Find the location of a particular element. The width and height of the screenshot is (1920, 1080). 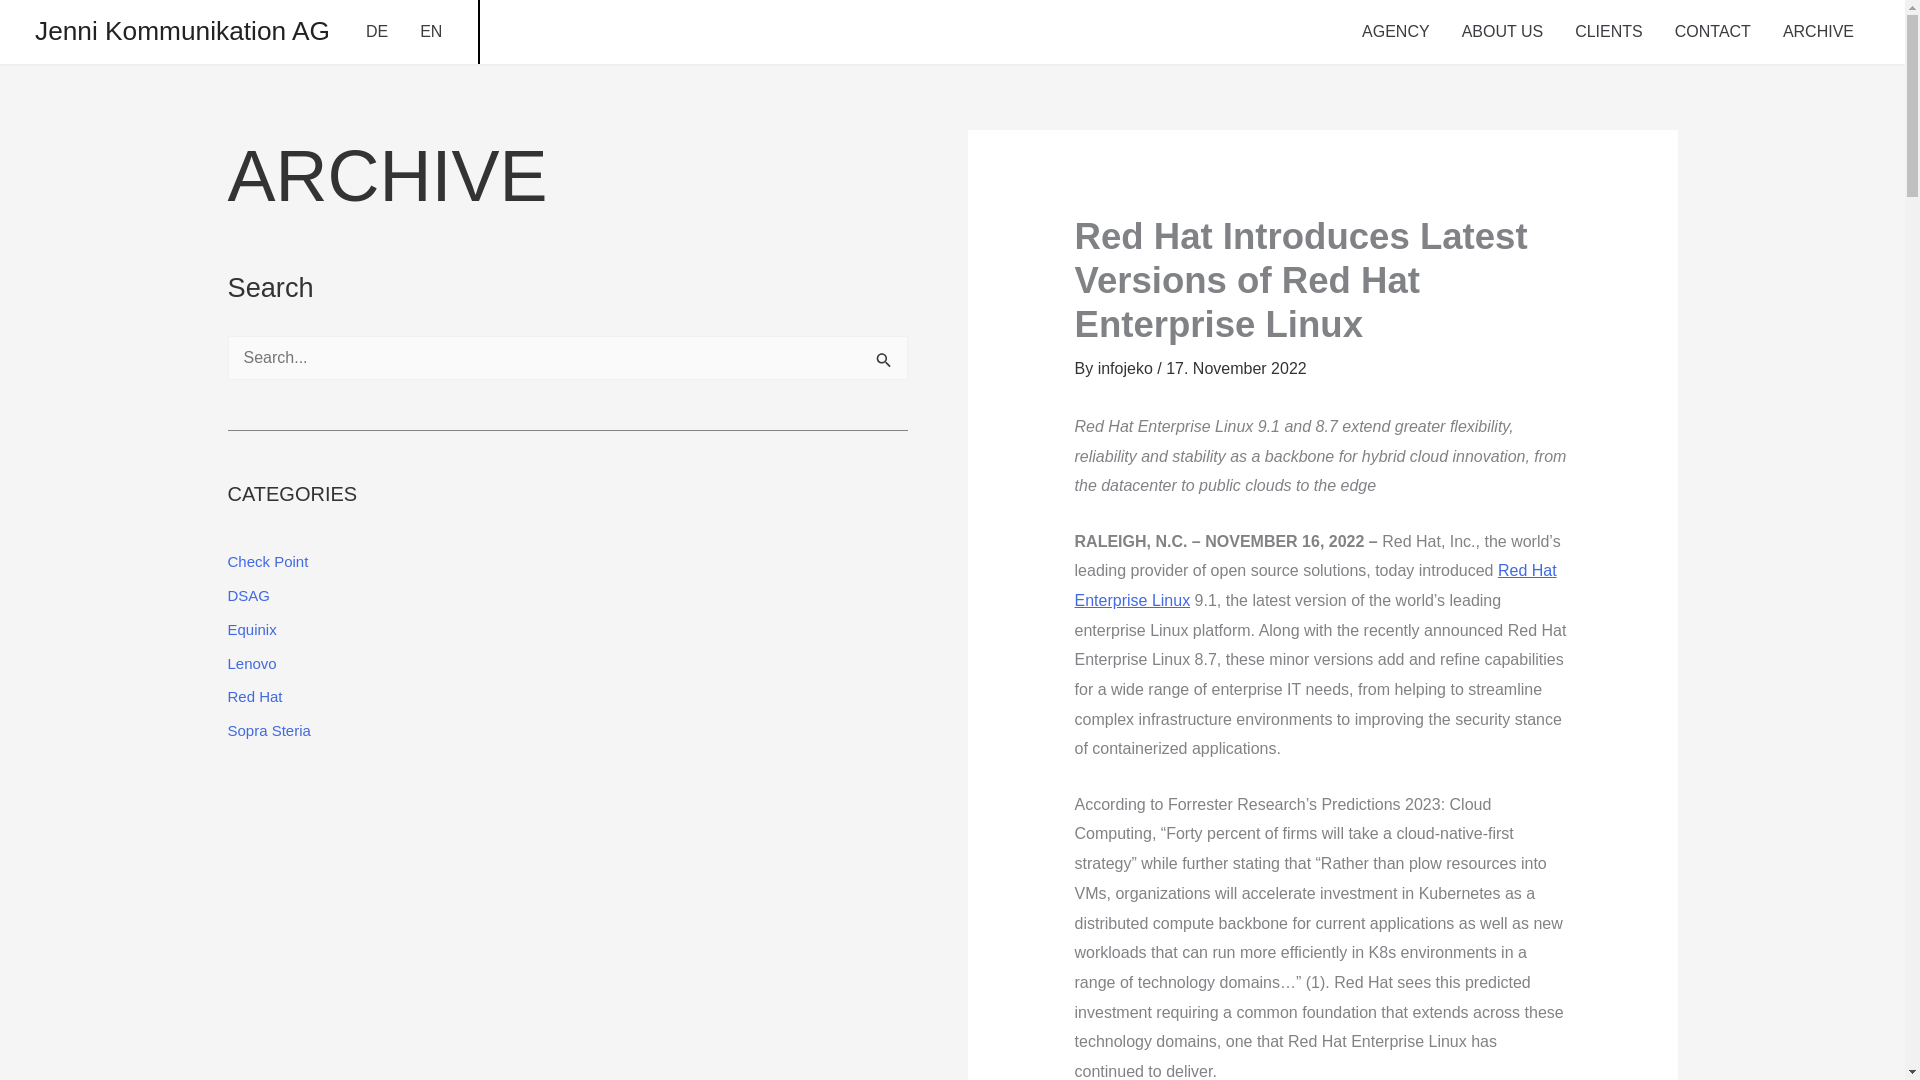

CONTACT is located at coordinates (1712, 32).